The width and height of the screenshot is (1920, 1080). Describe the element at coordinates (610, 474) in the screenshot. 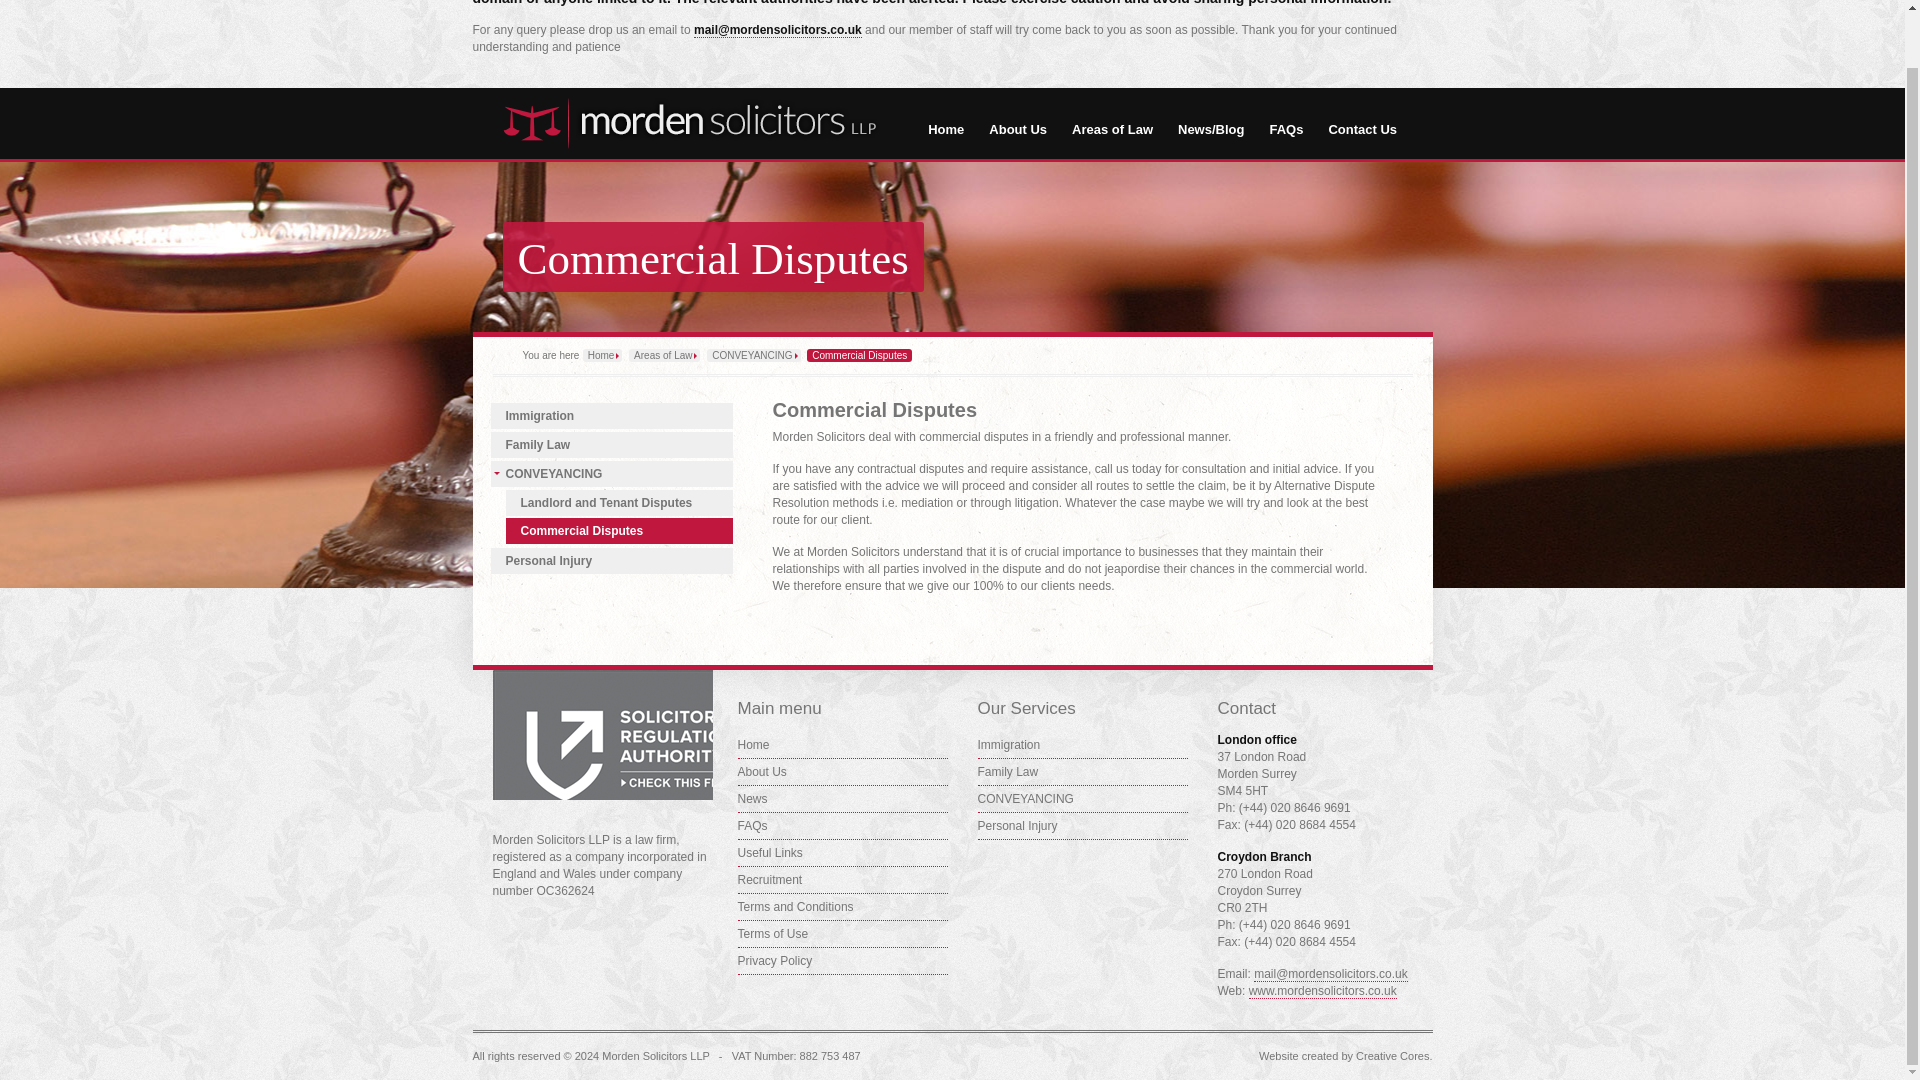

I see `CONVEYANCING` at that location.